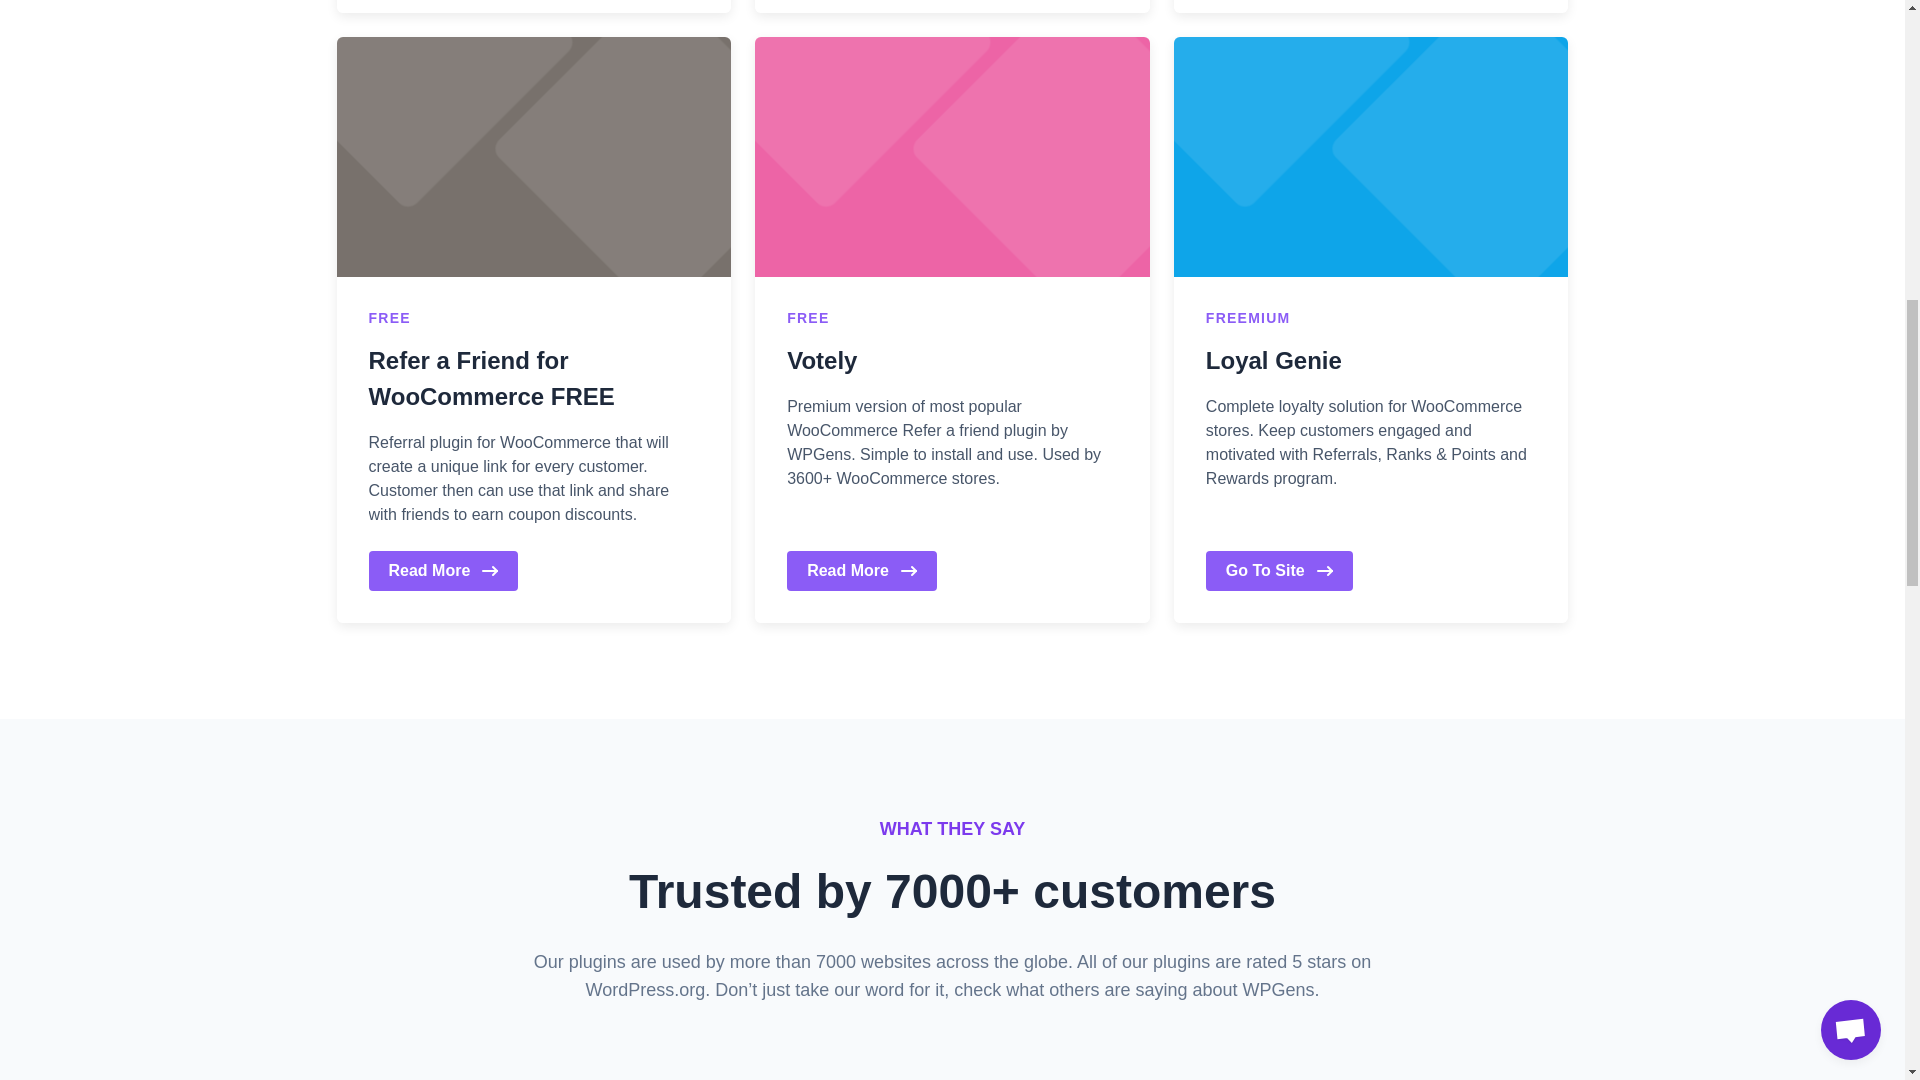  I want to click on Read More, so click(443, 570).